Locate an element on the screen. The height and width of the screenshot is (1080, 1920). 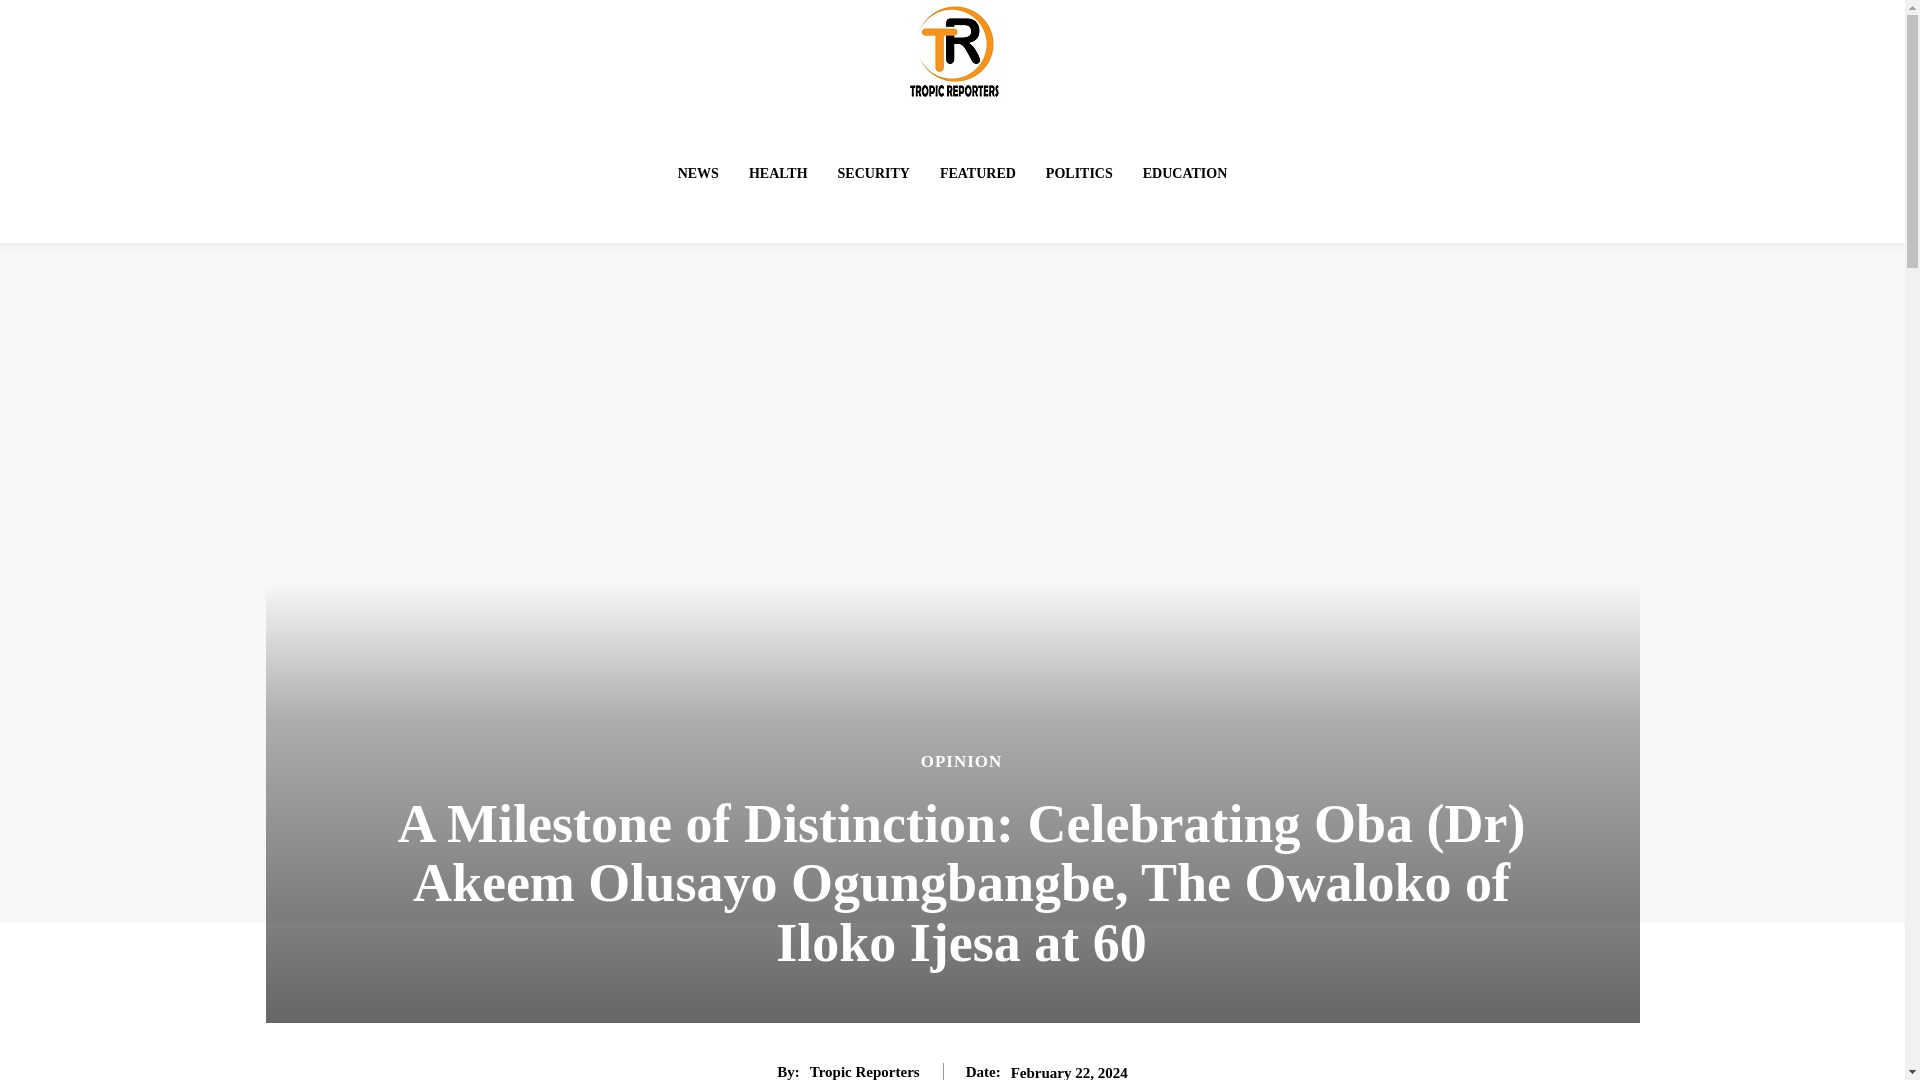
NEWS is located at coordinates (698, 174).